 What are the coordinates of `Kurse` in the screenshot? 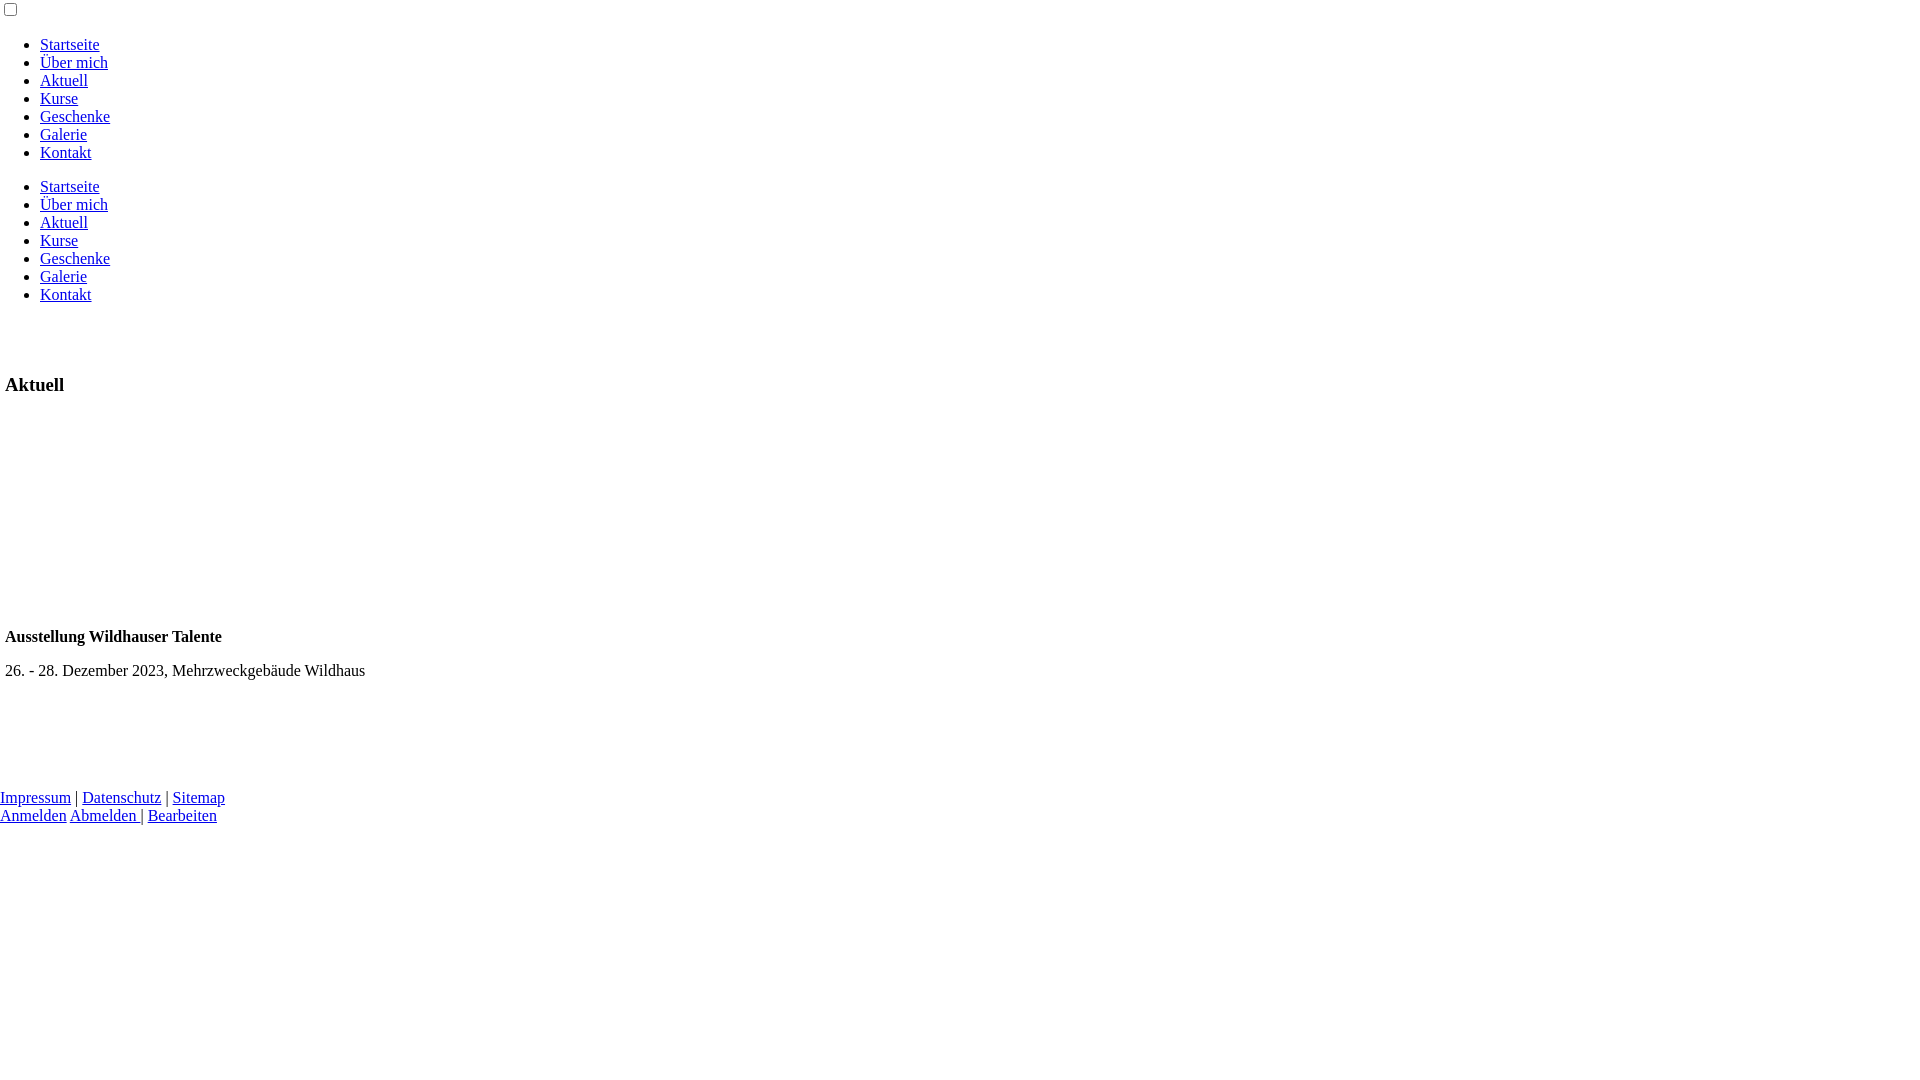 It's located at (59, 240).